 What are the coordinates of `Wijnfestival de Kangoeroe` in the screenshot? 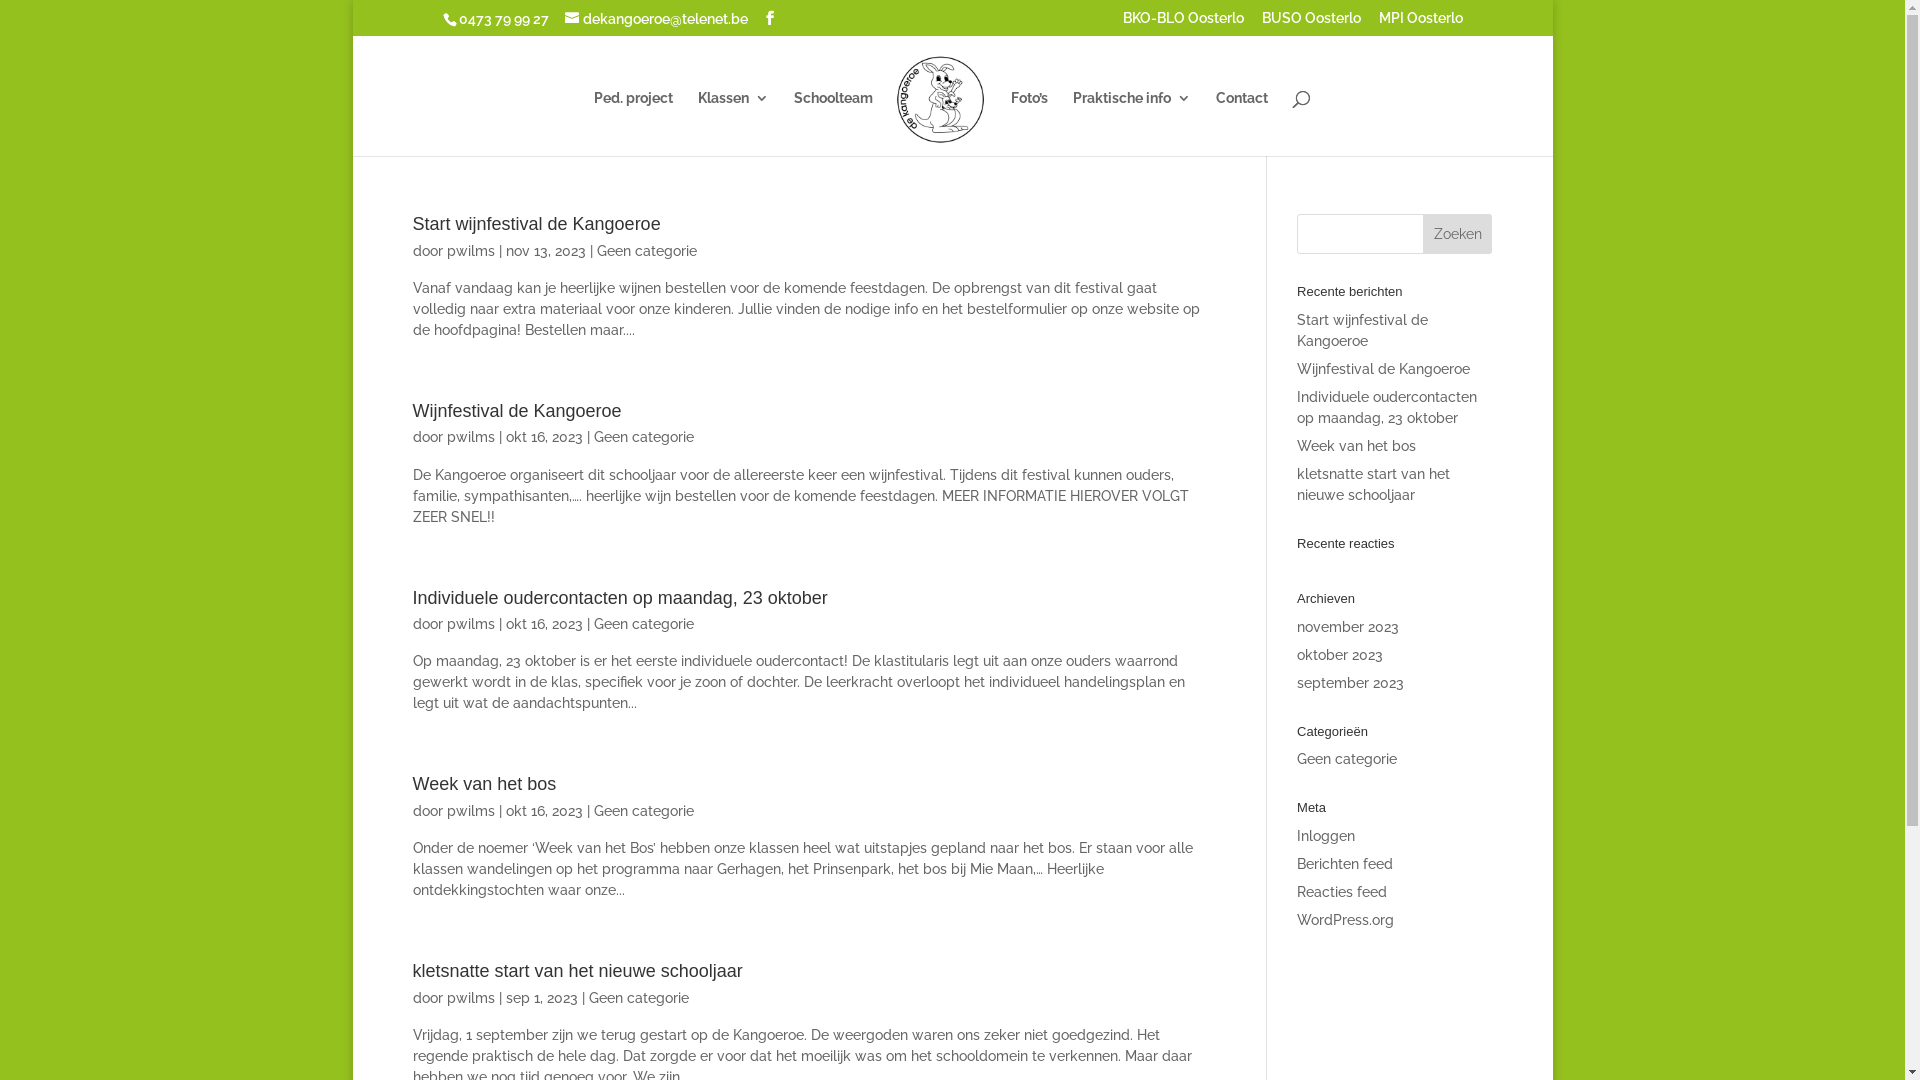 It's located at (1384, 369).